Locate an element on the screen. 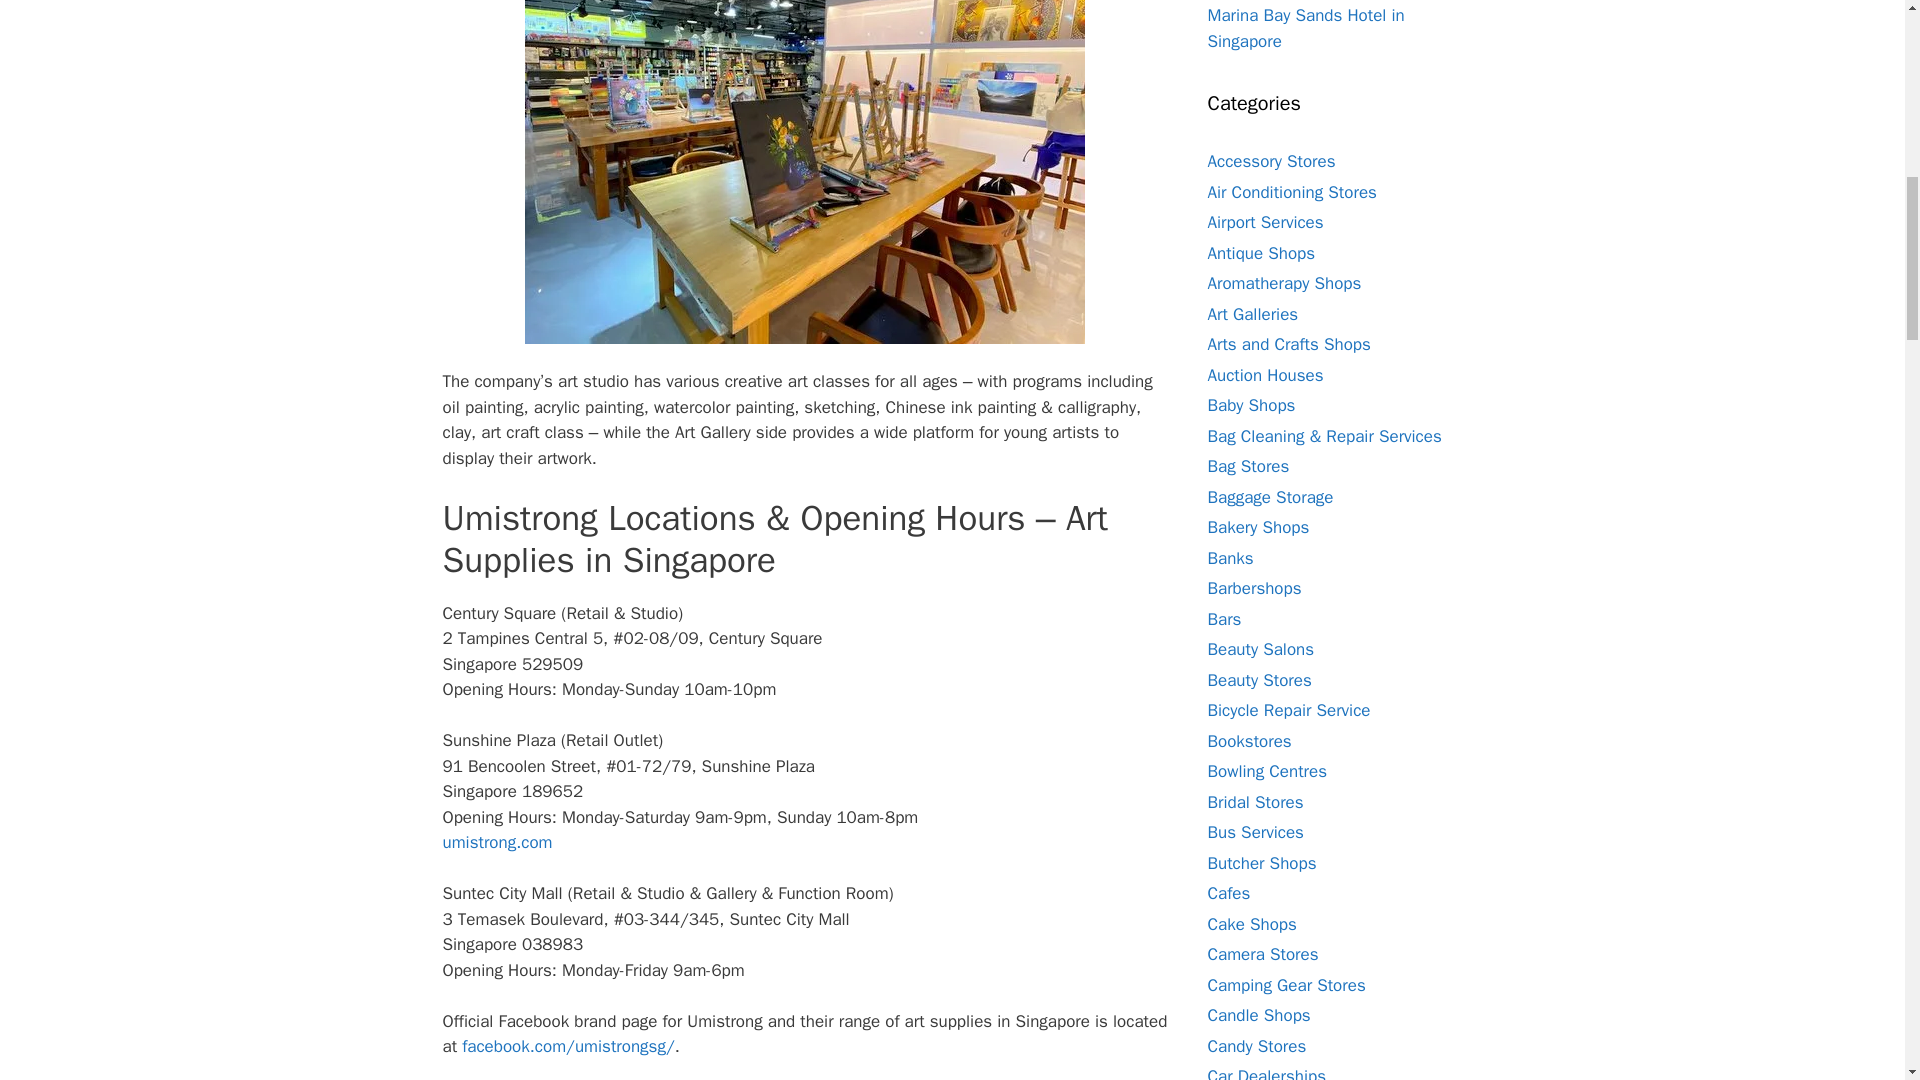 The height and width of the screenshot is (1080, 1920). umistrong.com is located at coordinates (496, 842).